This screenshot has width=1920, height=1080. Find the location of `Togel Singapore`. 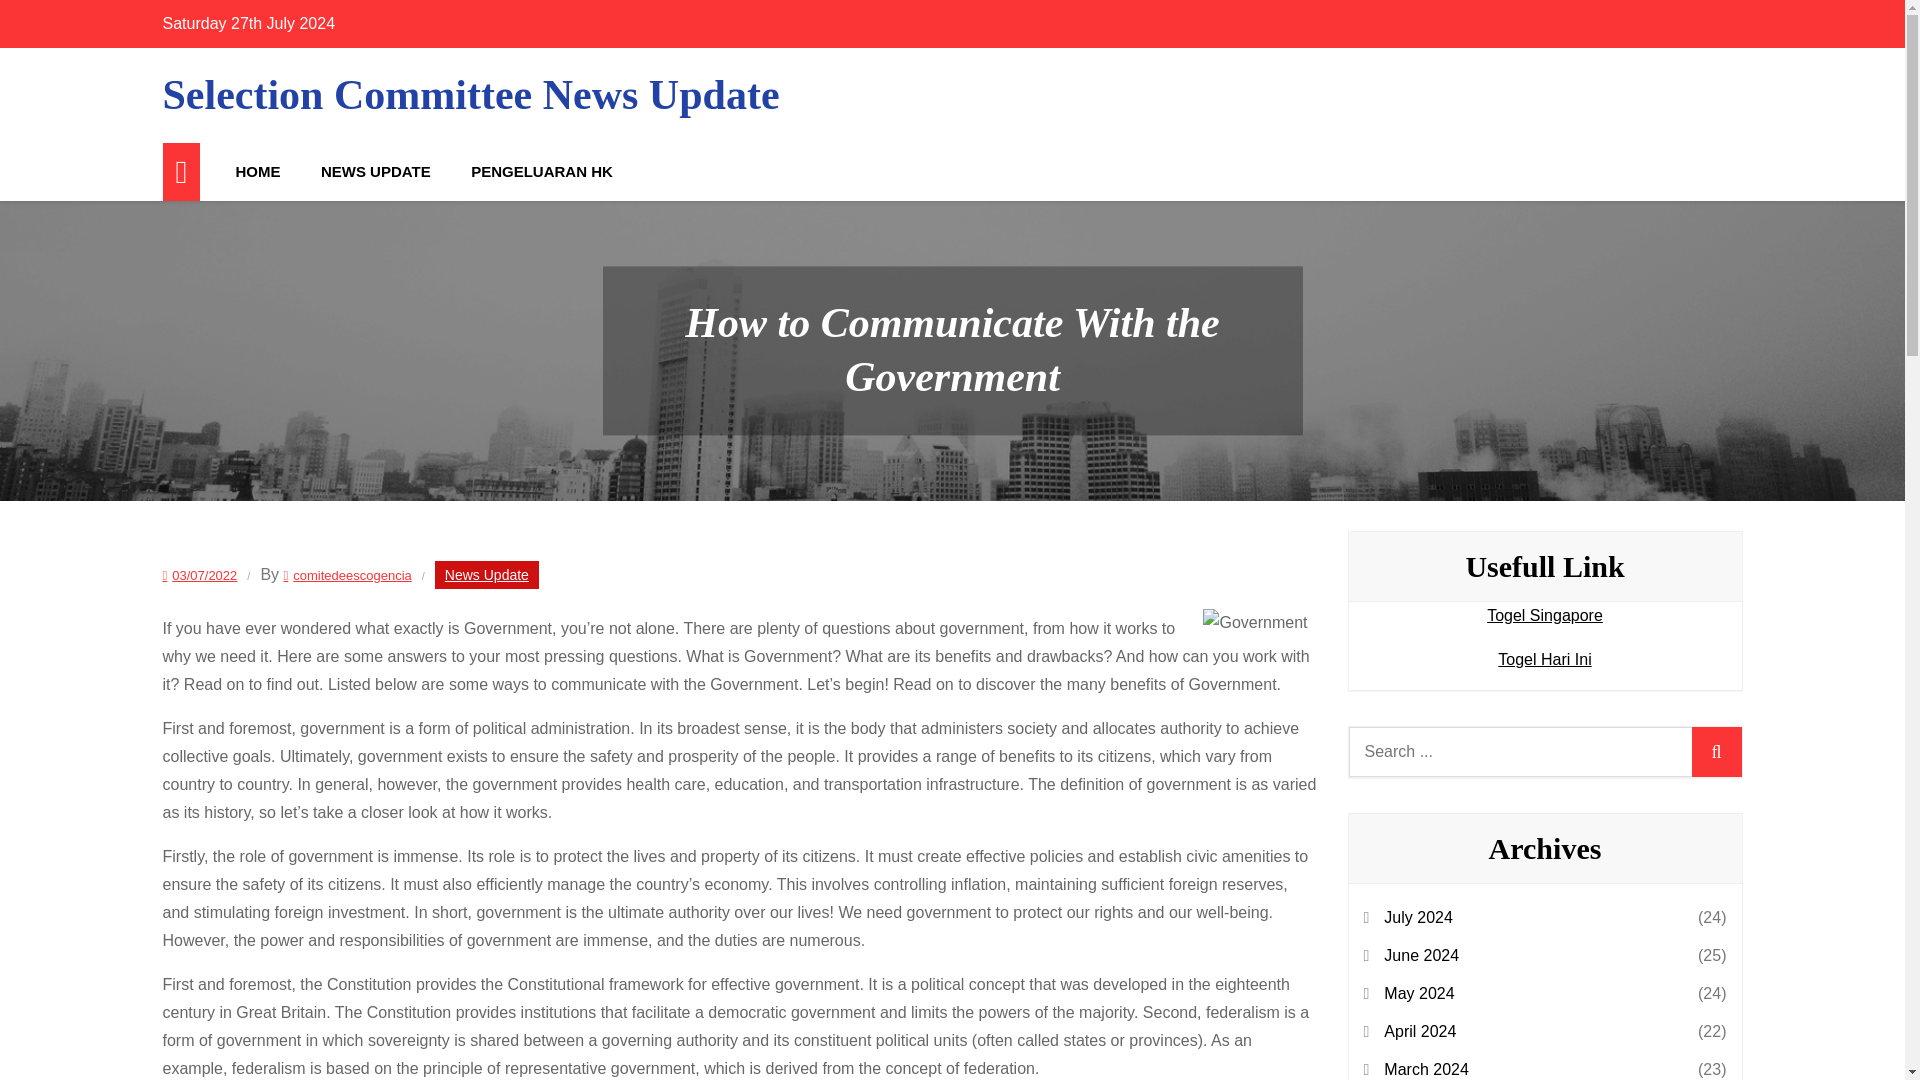

Togel Singapore is located at coordinates (1544, 615).